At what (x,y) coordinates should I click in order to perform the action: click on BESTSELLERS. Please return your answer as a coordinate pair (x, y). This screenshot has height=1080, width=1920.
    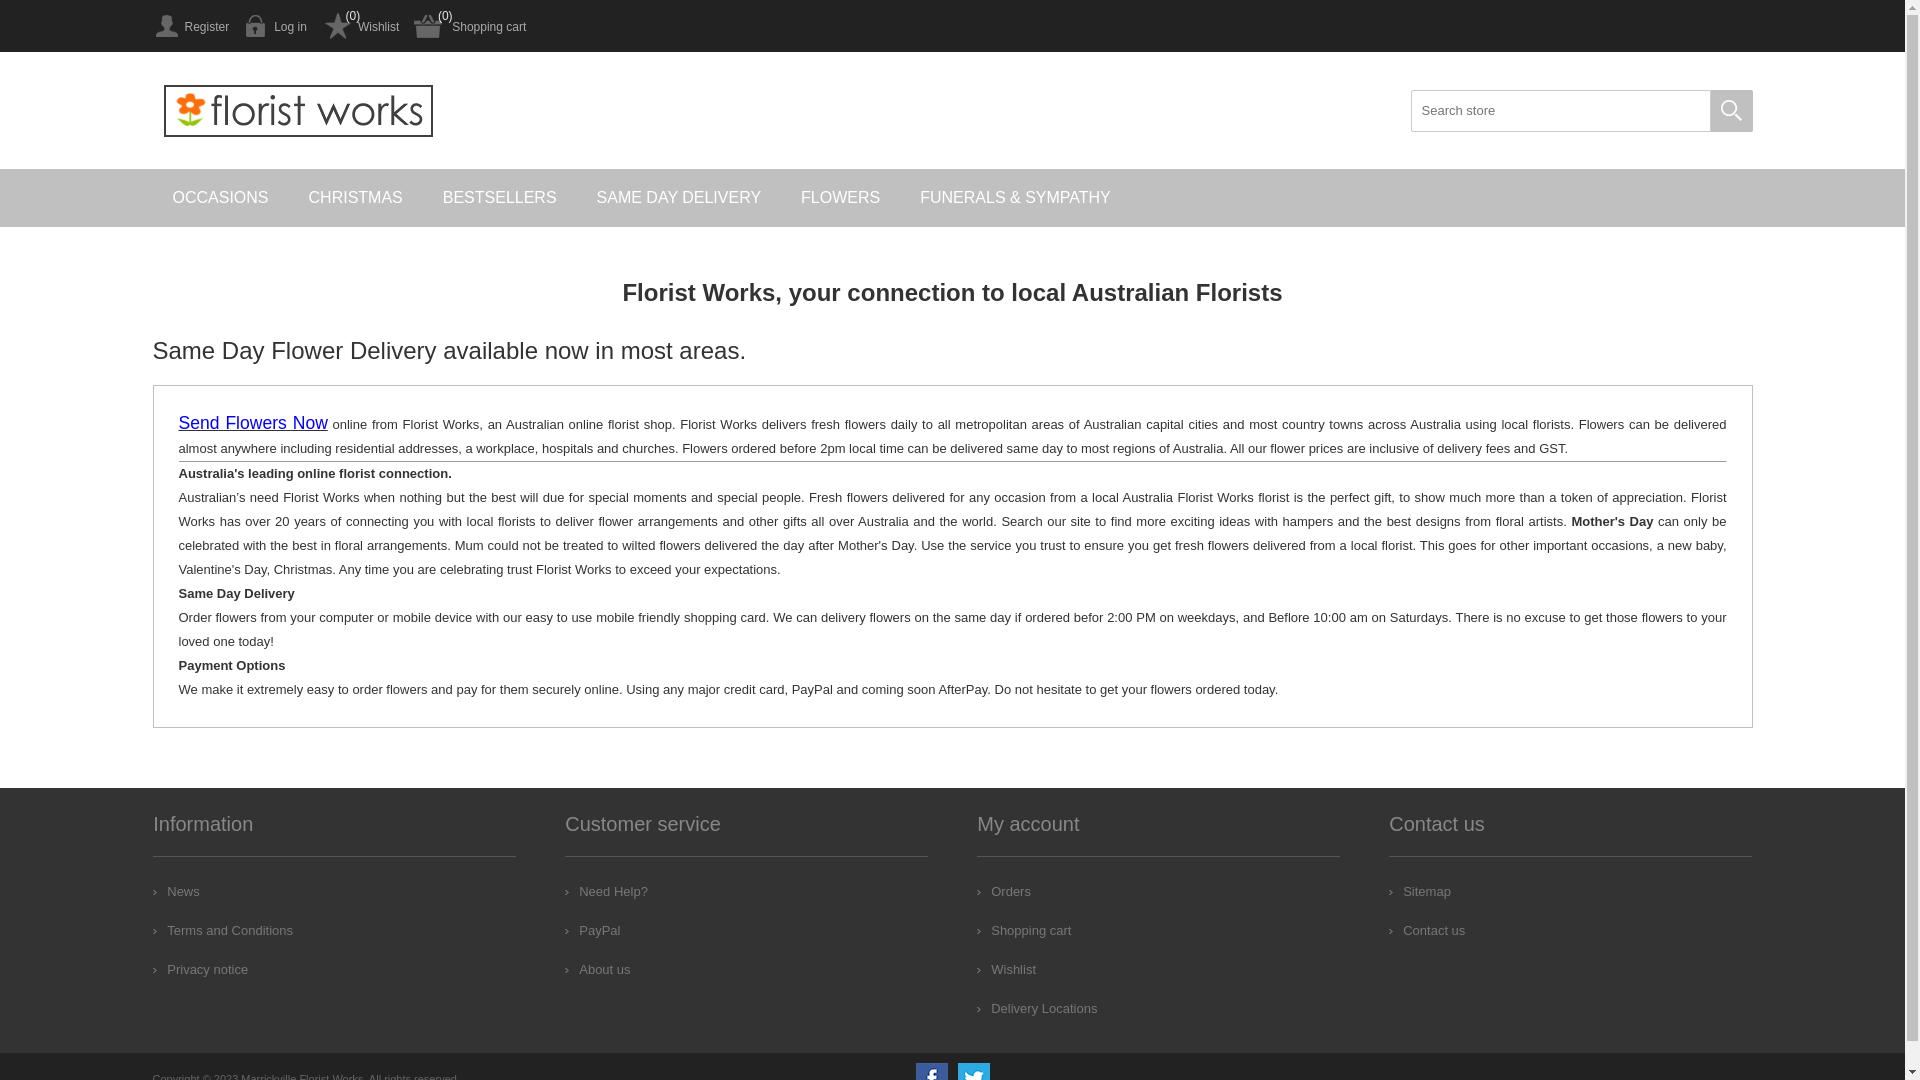
    Looking at the image, I should click on (500, 198).